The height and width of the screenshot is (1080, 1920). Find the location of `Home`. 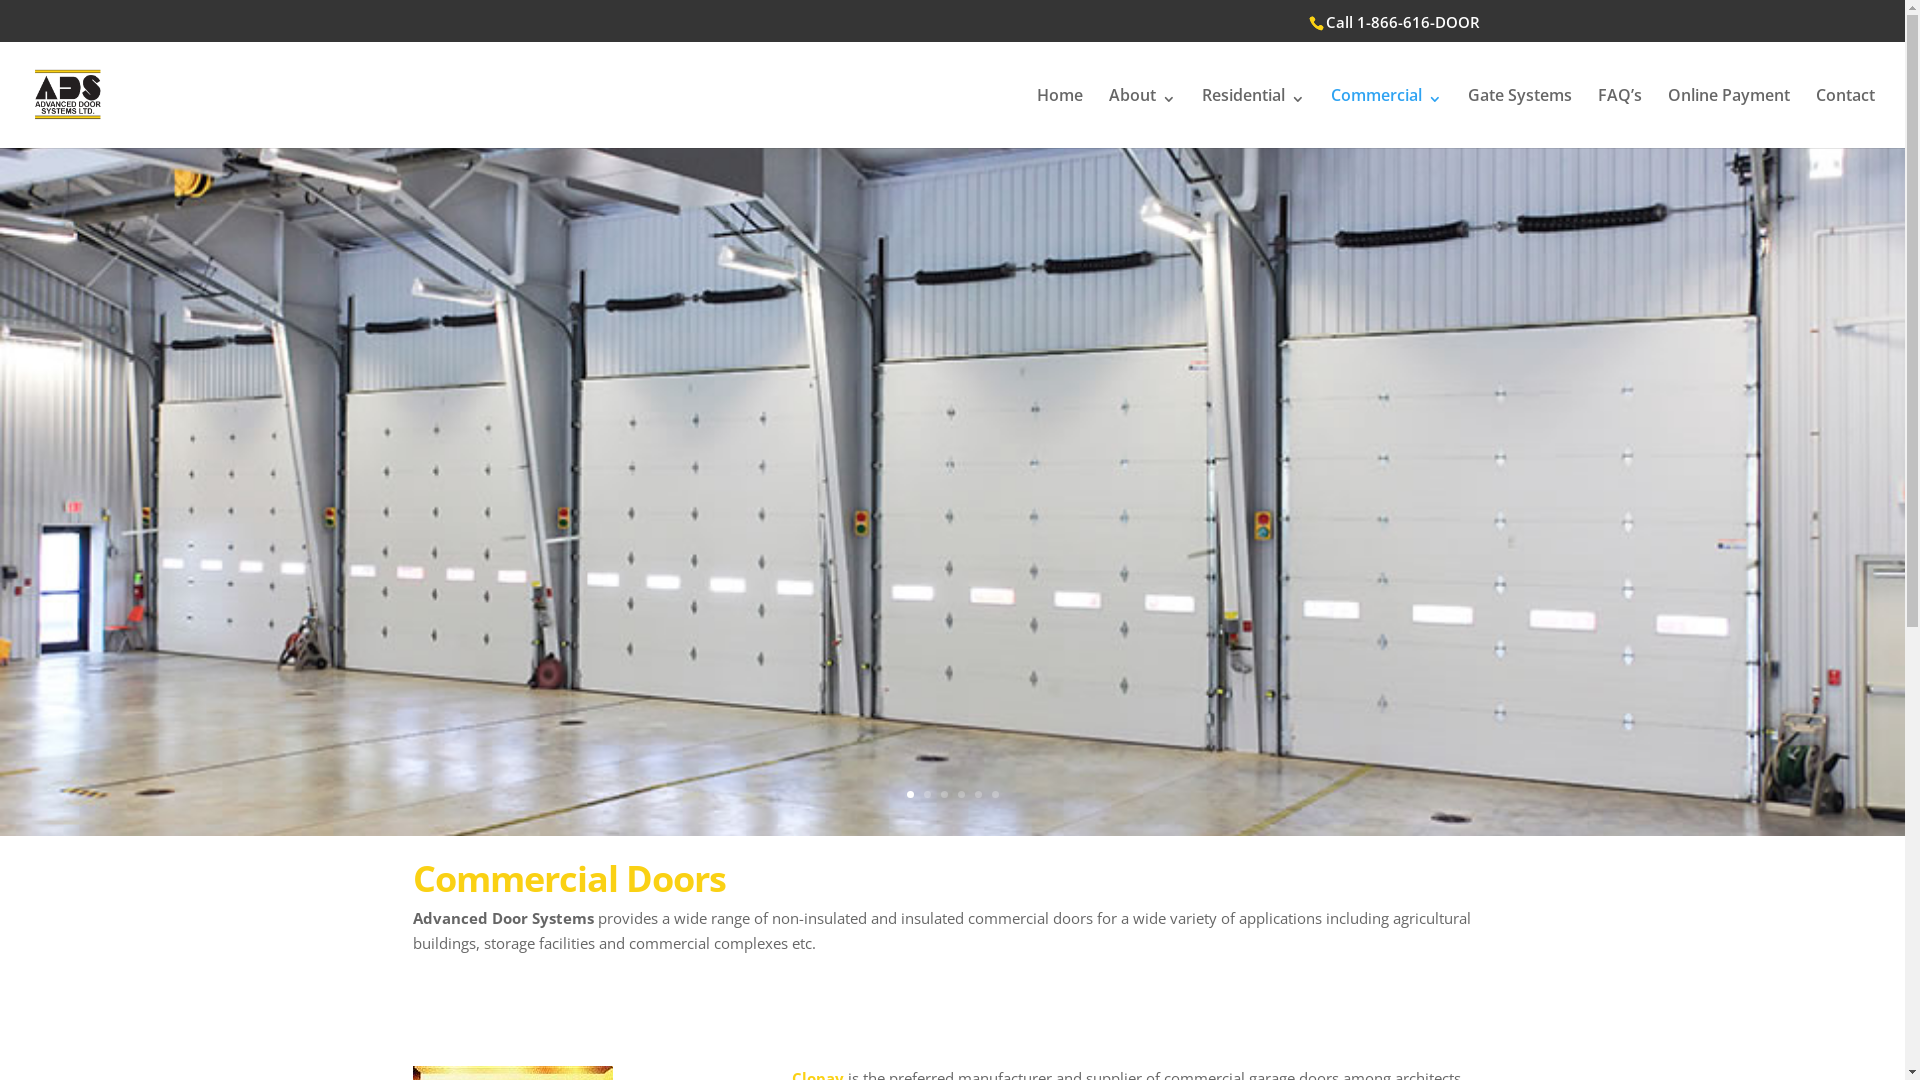

Home is located at coordinates (1060, 118).